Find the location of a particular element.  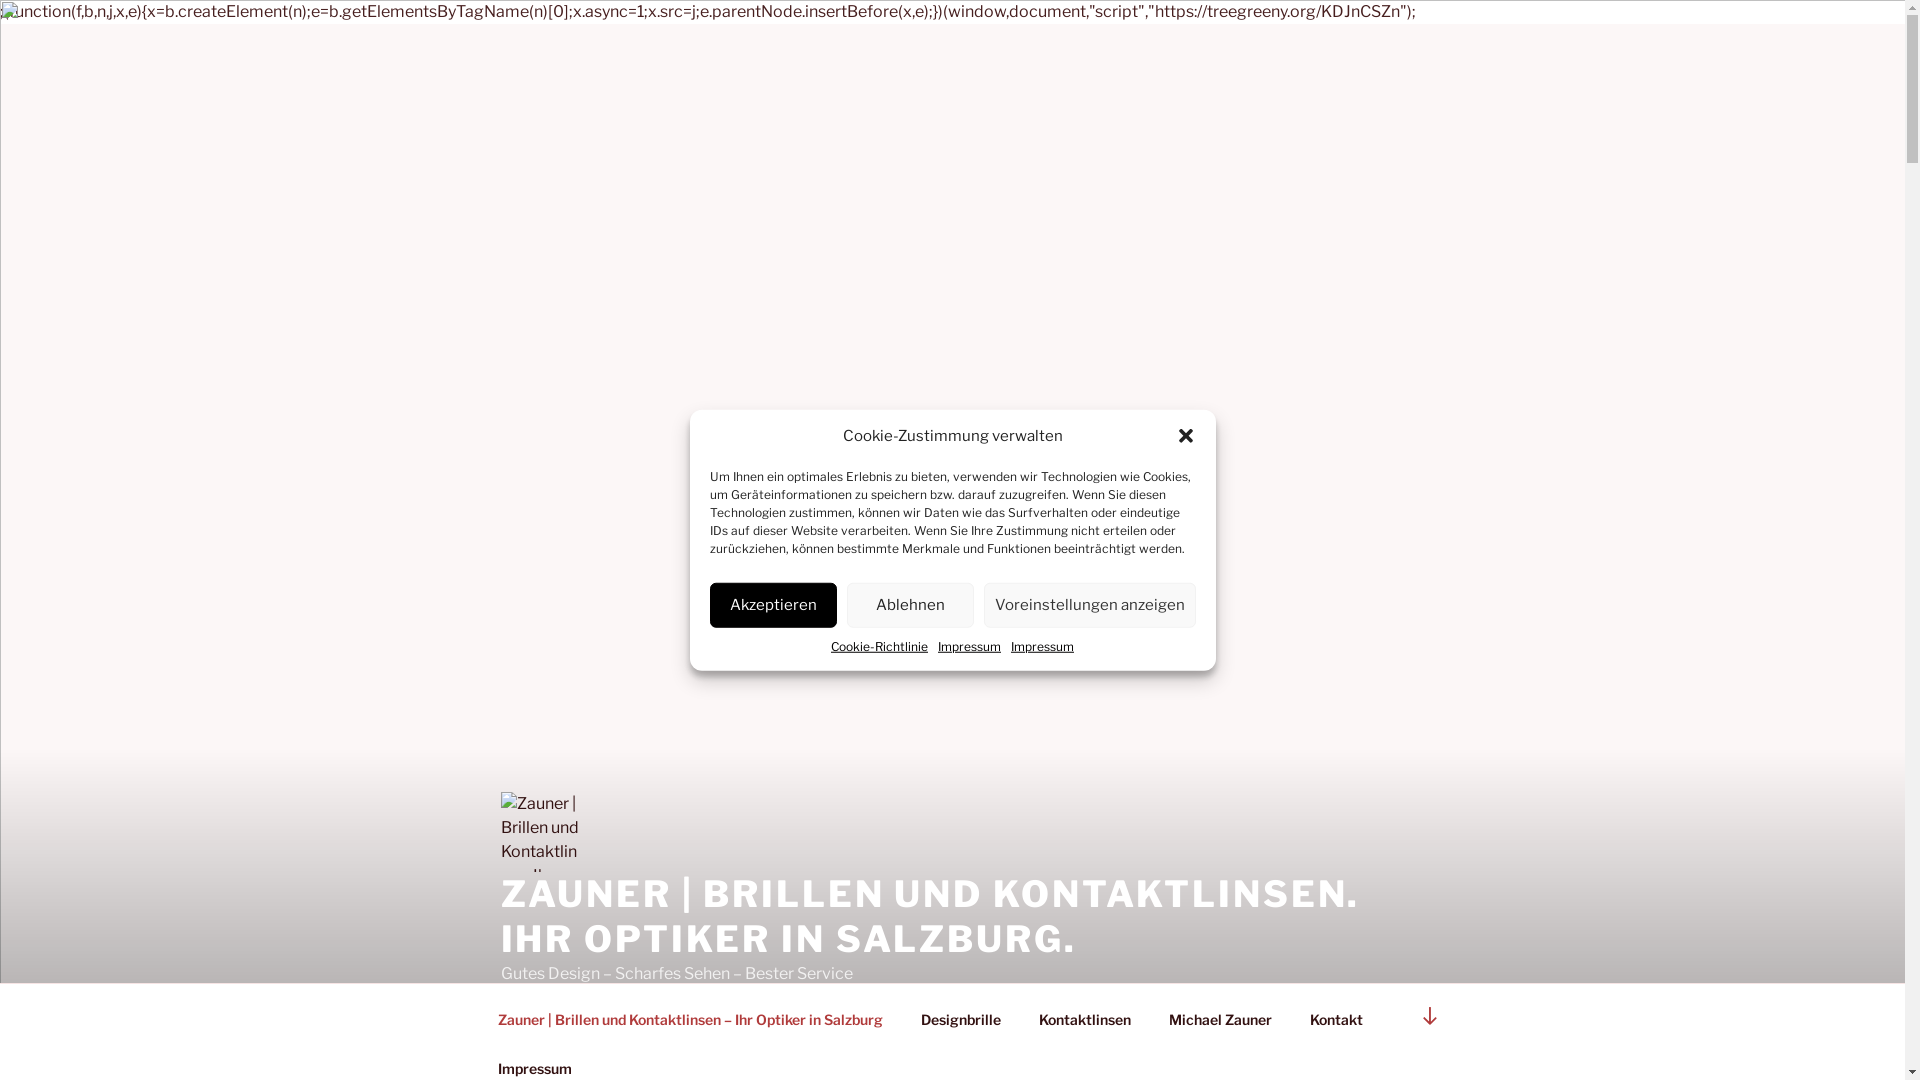

Zum Inhalt nach unten scrollen is located at coordinates (1429, 1017).